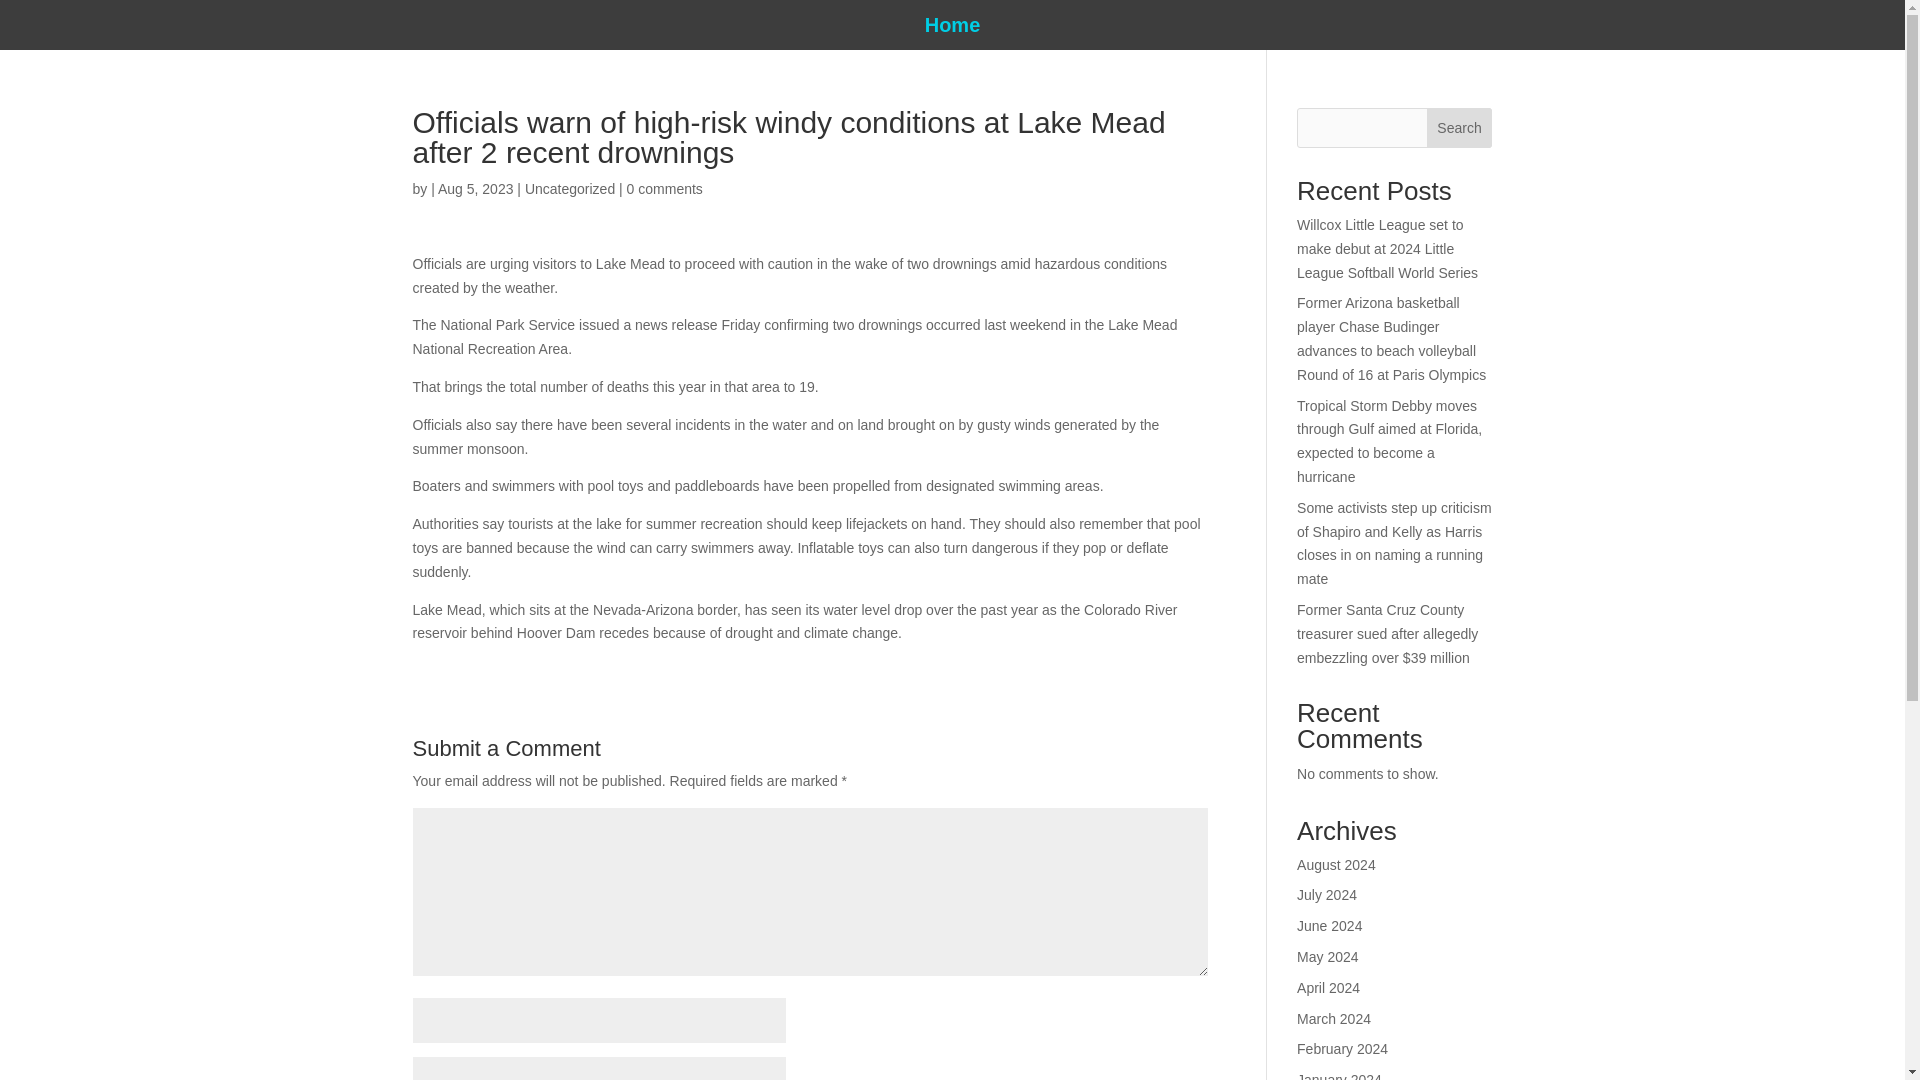  What do you see at coordinates (1327, 894) in the screenshot?
I see `July 2024` at bounding box center [1327, 894].